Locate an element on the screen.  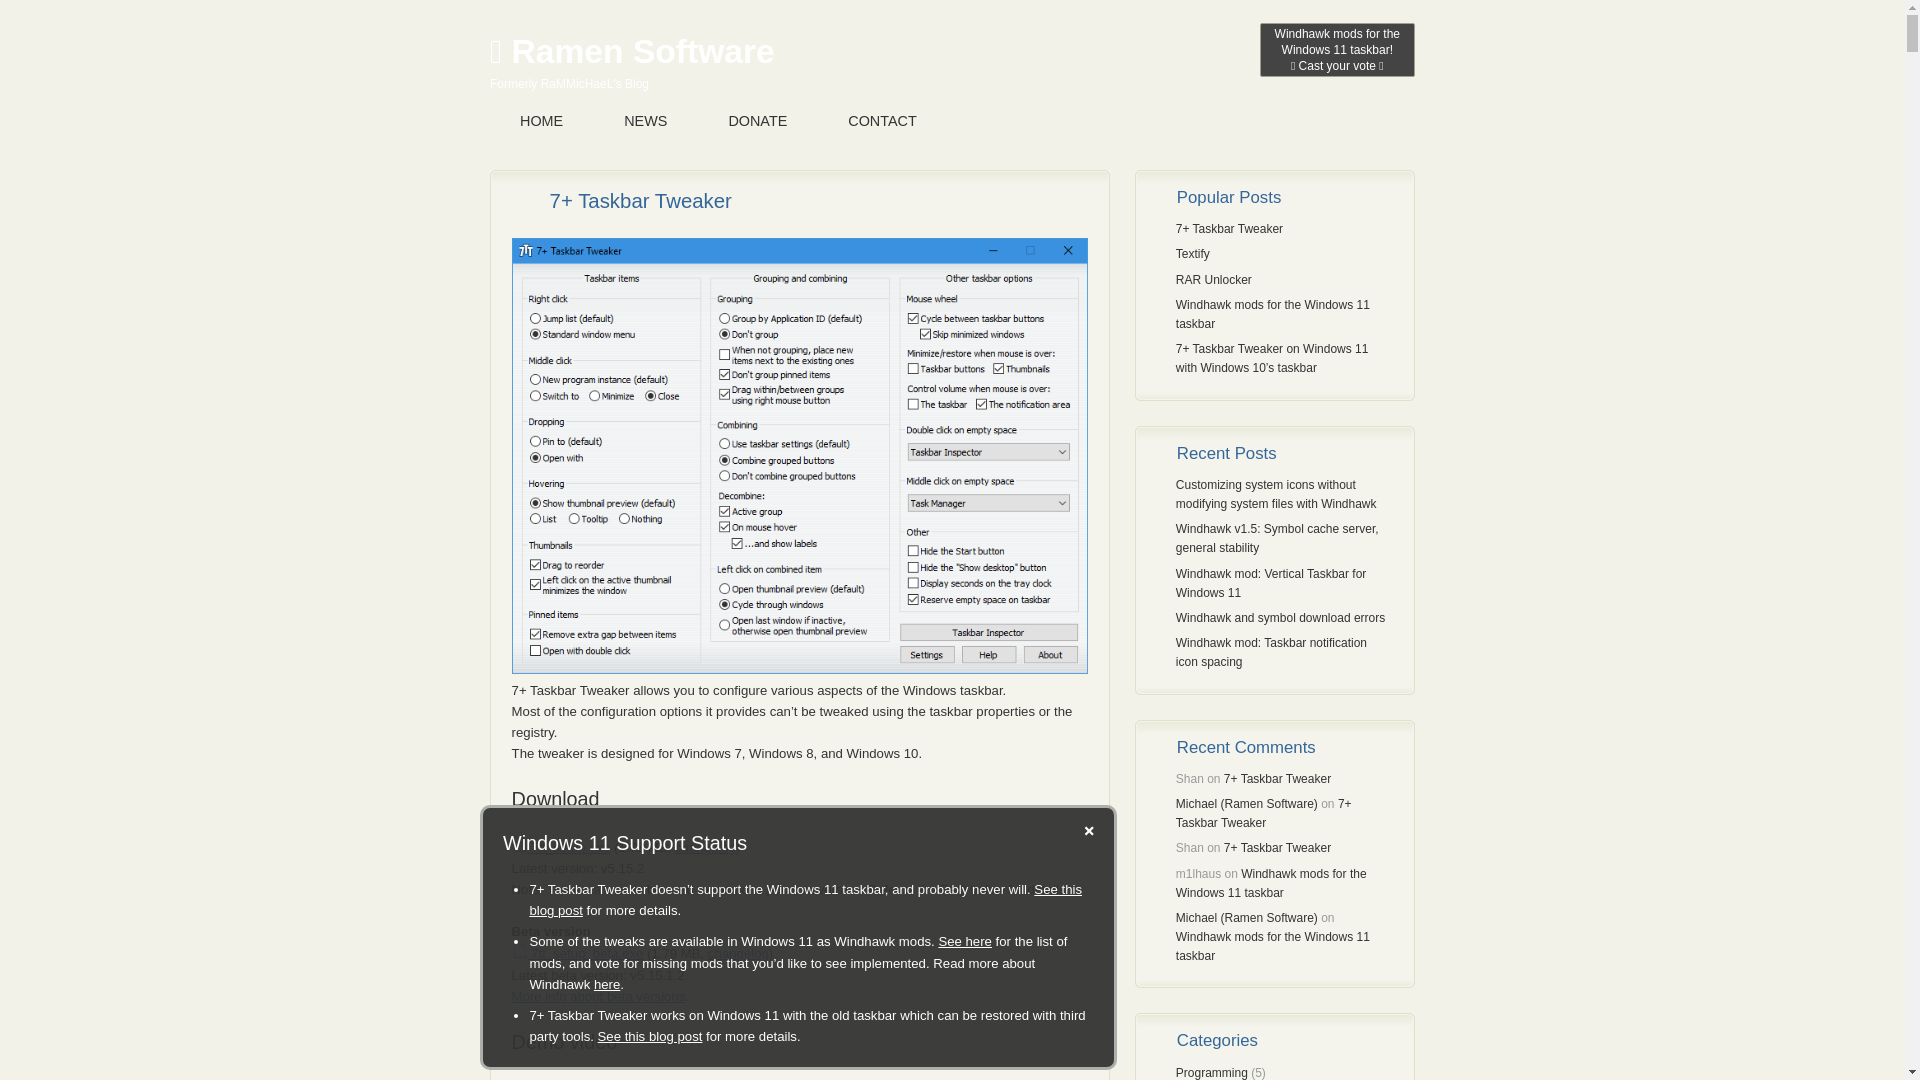
changelog is located at coordinates (705, 848).